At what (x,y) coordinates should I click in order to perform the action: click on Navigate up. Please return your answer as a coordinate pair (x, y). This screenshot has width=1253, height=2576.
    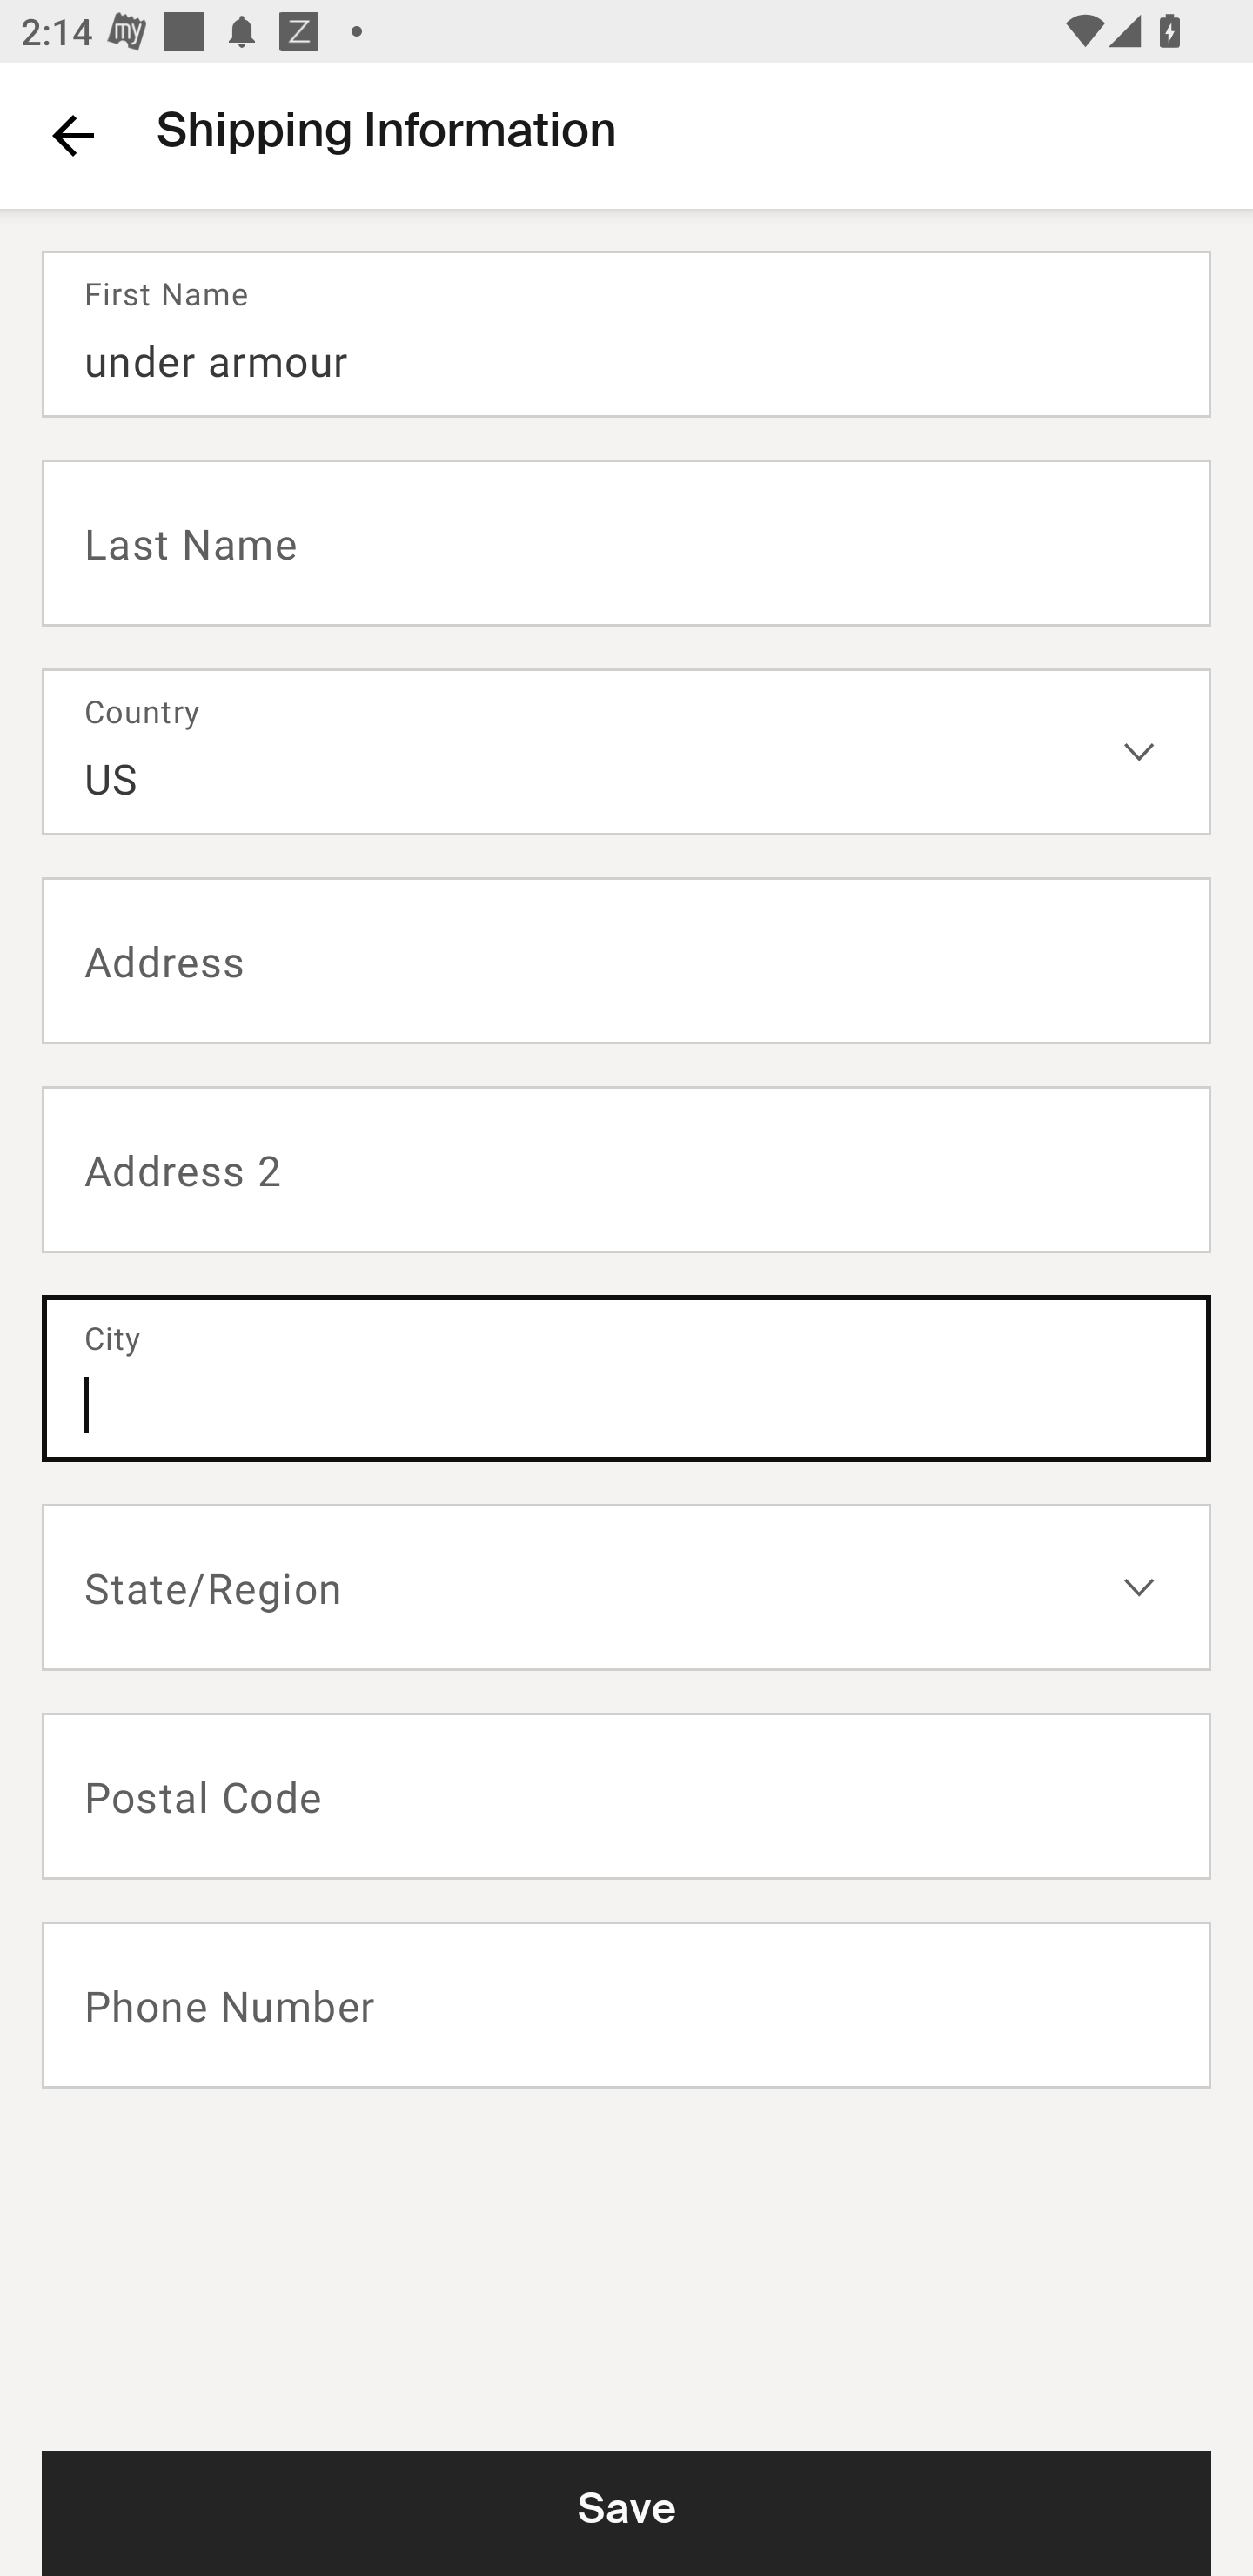
    Looking at the image, I should click on (73, 135).